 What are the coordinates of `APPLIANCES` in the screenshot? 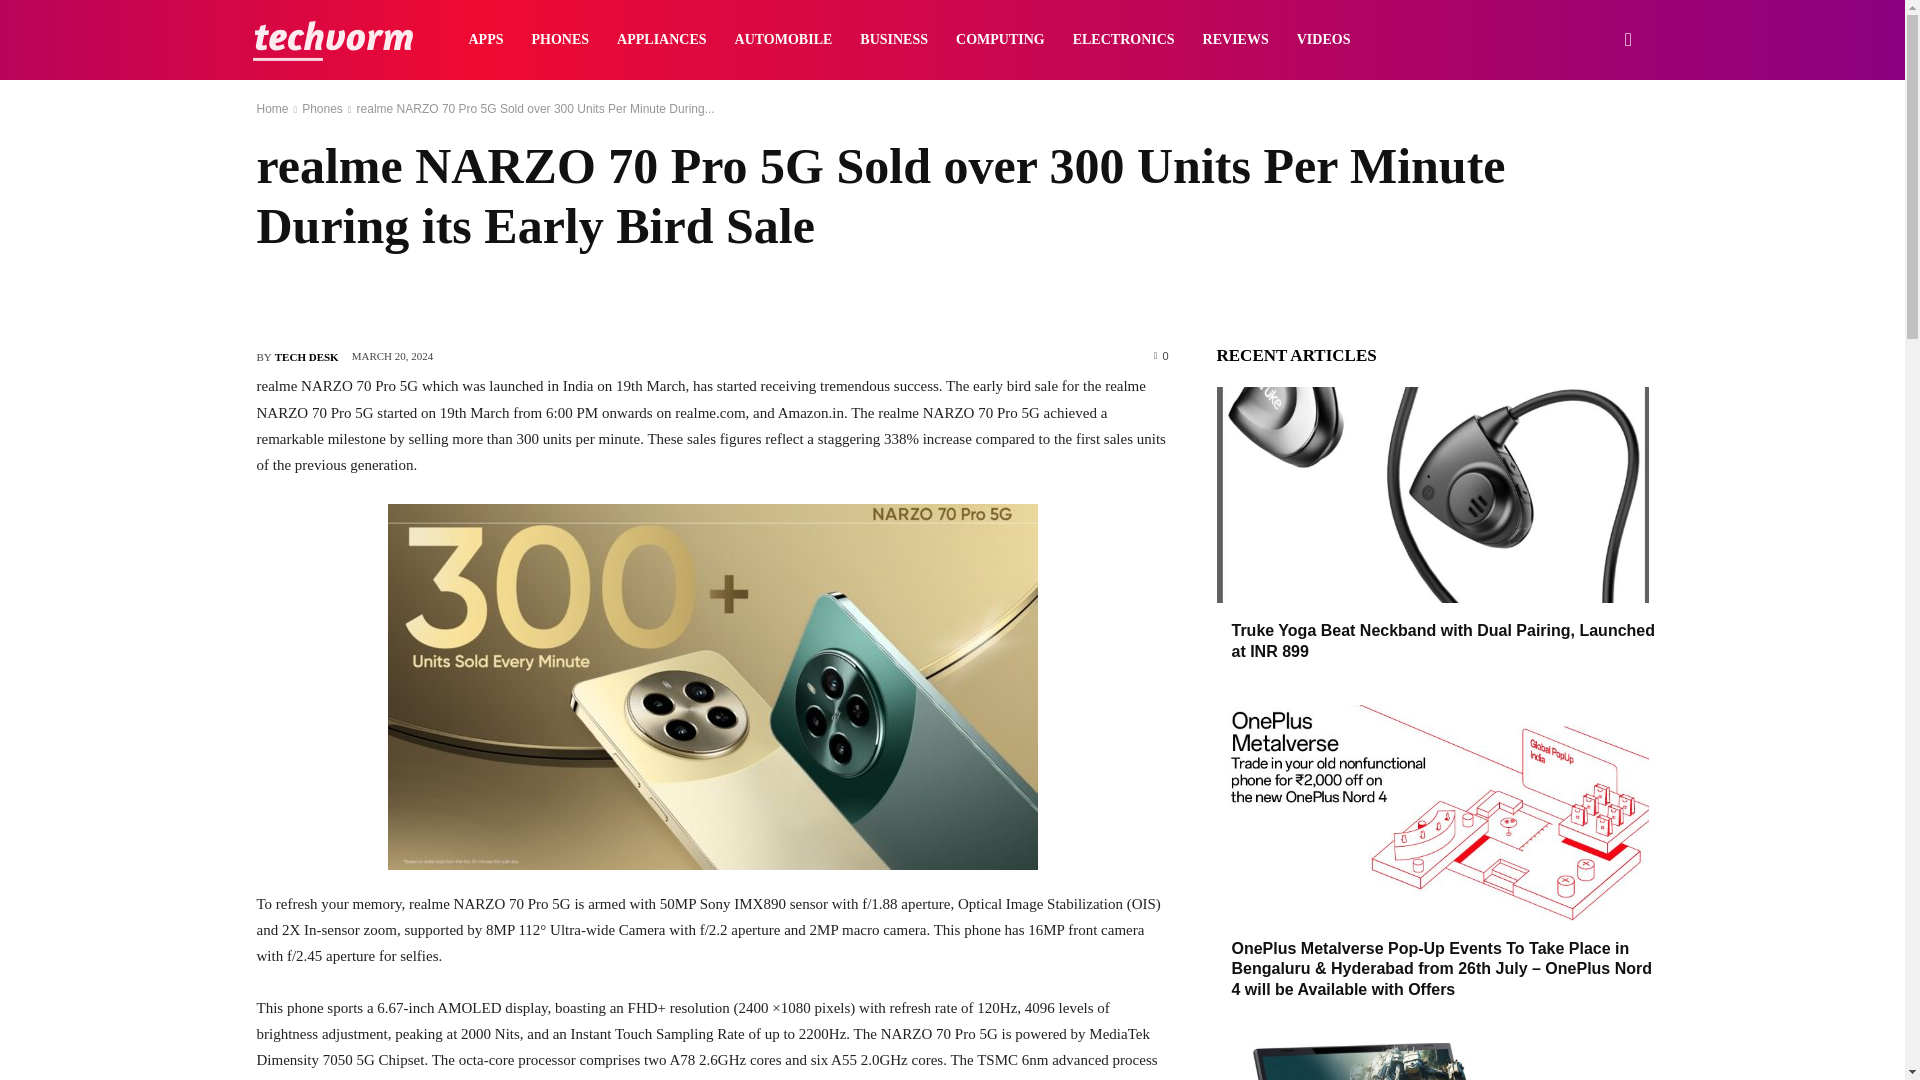 It's located at (661, 40).